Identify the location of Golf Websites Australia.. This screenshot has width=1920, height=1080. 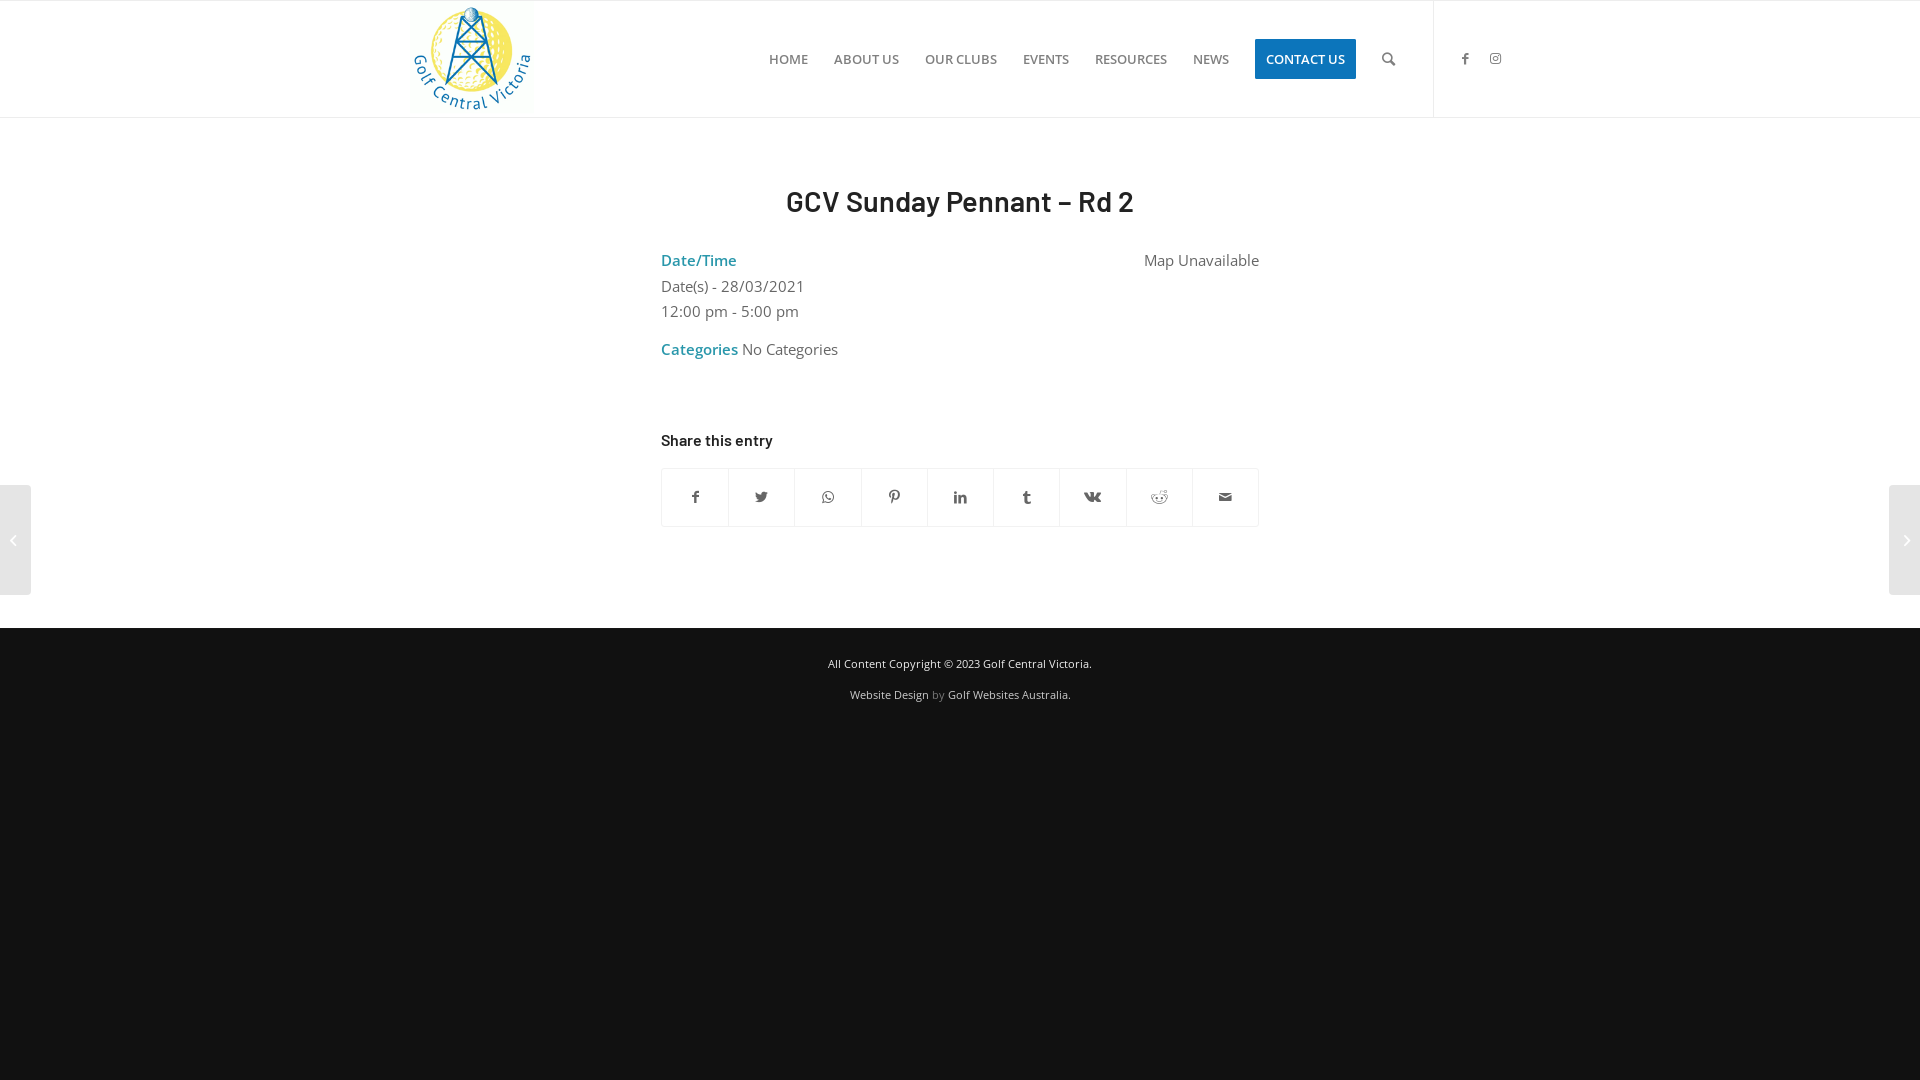
(1010, 694).